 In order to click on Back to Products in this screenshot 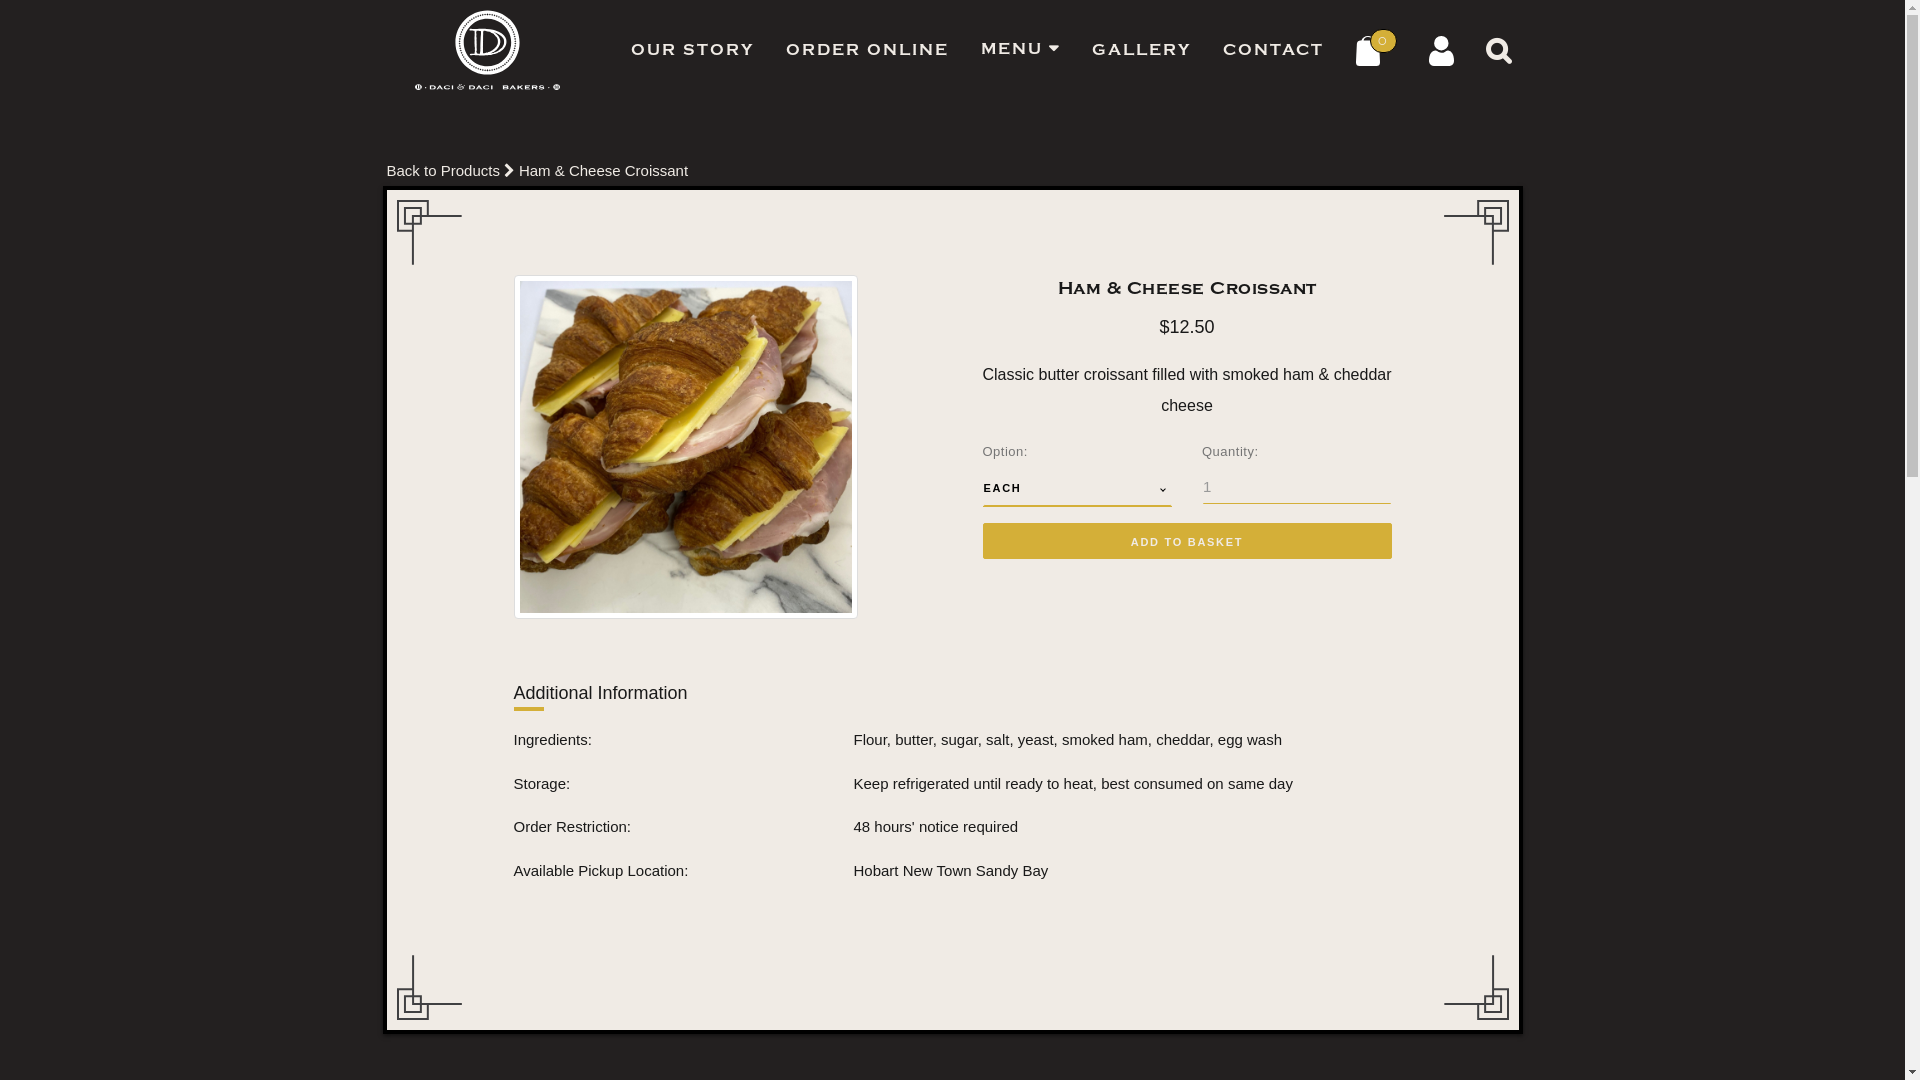, I will do `click(442, 170)`.